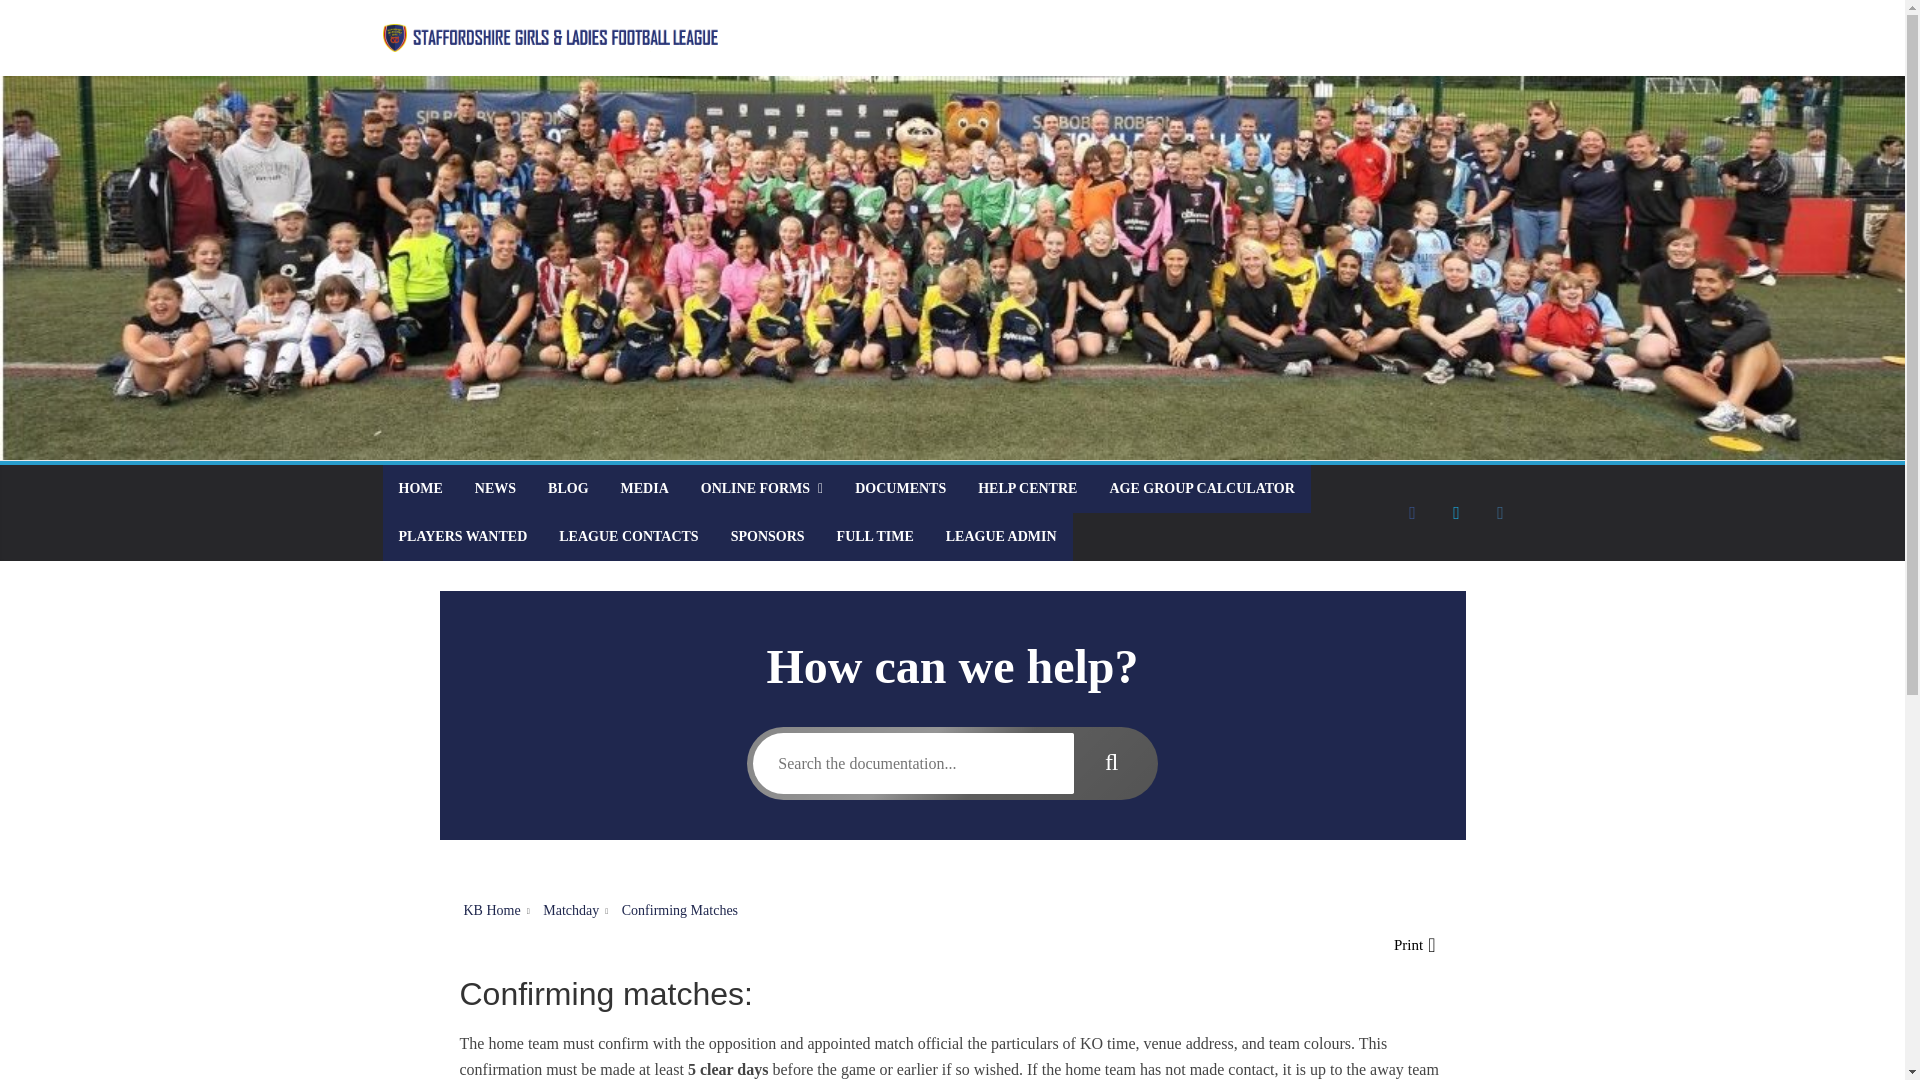 This screenshot has width=1920, height=1080. What do you see at coordinates (952, 1028) in the screenshot?
I see `Page 6` at bounding box center [952, 1028].